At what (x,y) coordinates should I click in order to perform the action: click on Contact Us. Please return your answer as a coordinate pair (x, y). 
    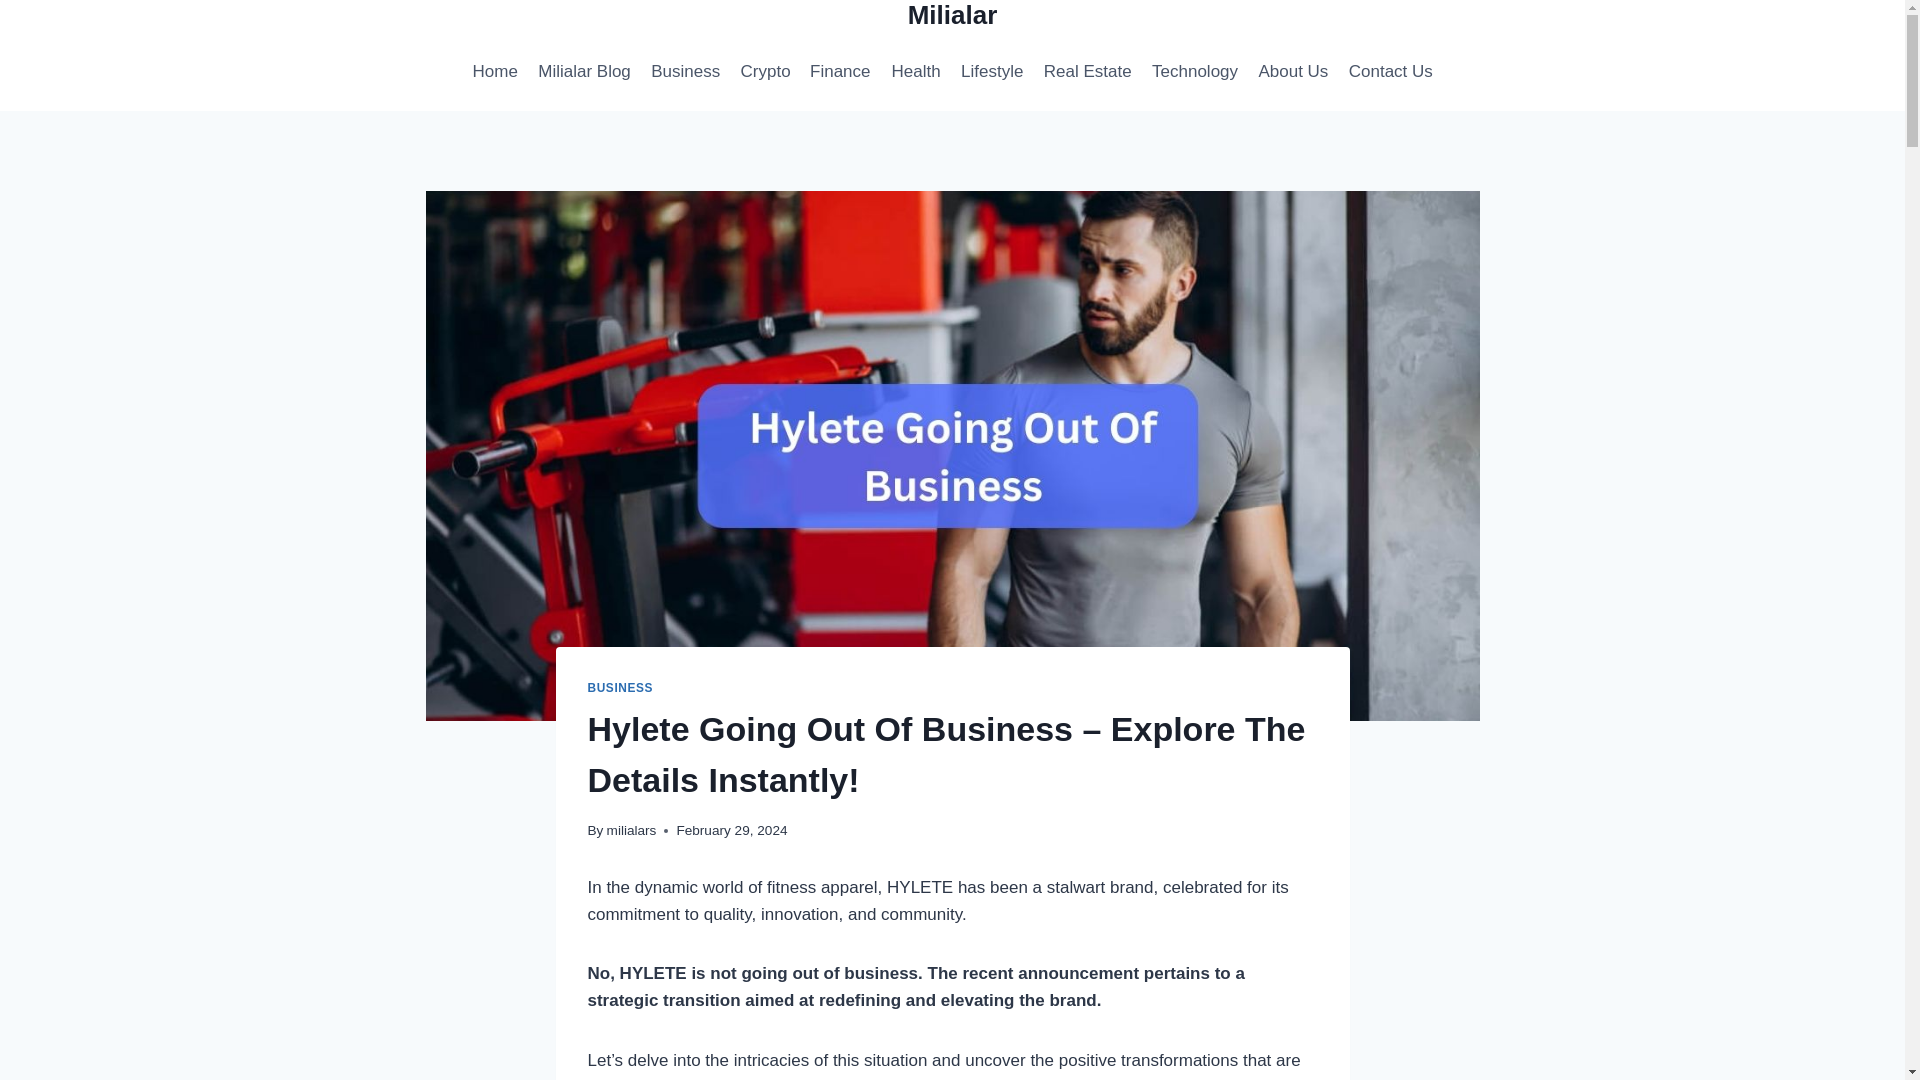
    Looking at the image, I should click on (1390, 71).